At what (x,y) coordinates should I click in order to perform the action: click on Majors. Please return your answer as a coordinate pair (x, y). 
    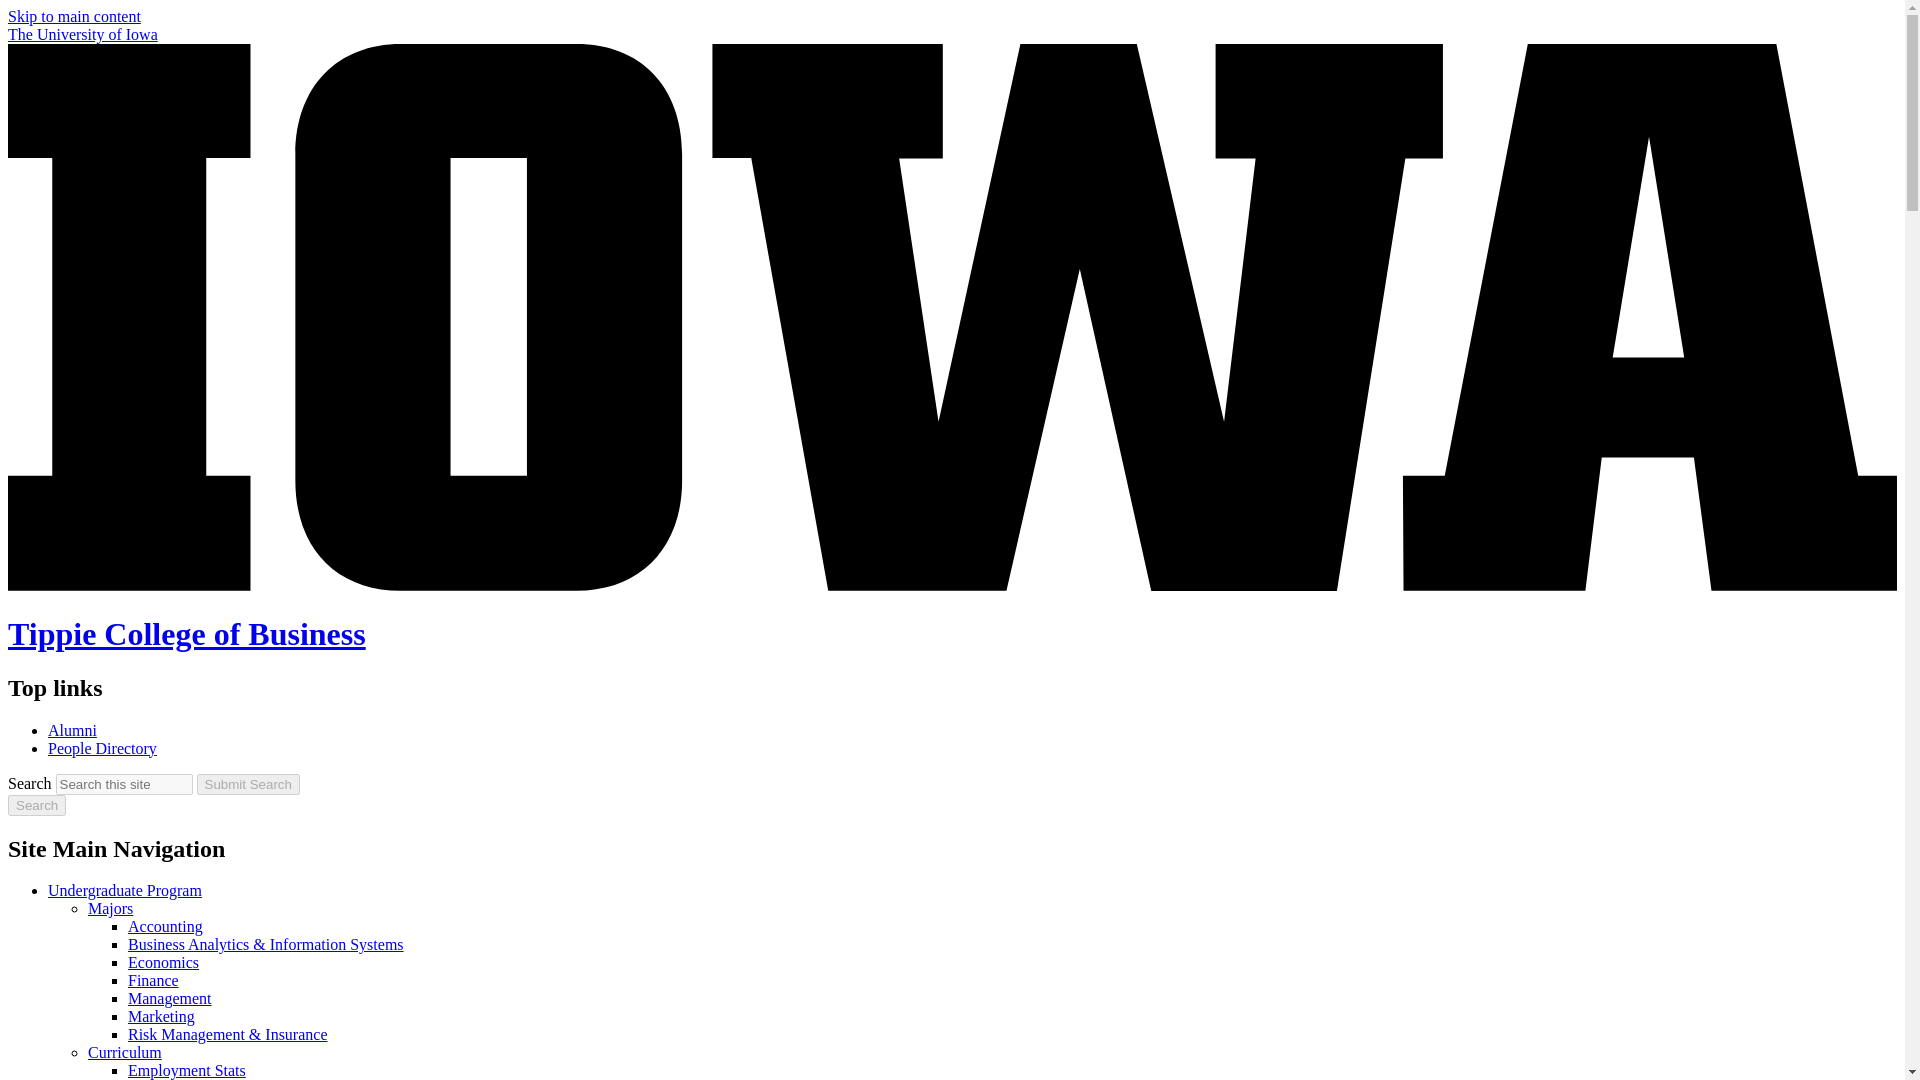
    Looking at the image, I should click on (110, 908).